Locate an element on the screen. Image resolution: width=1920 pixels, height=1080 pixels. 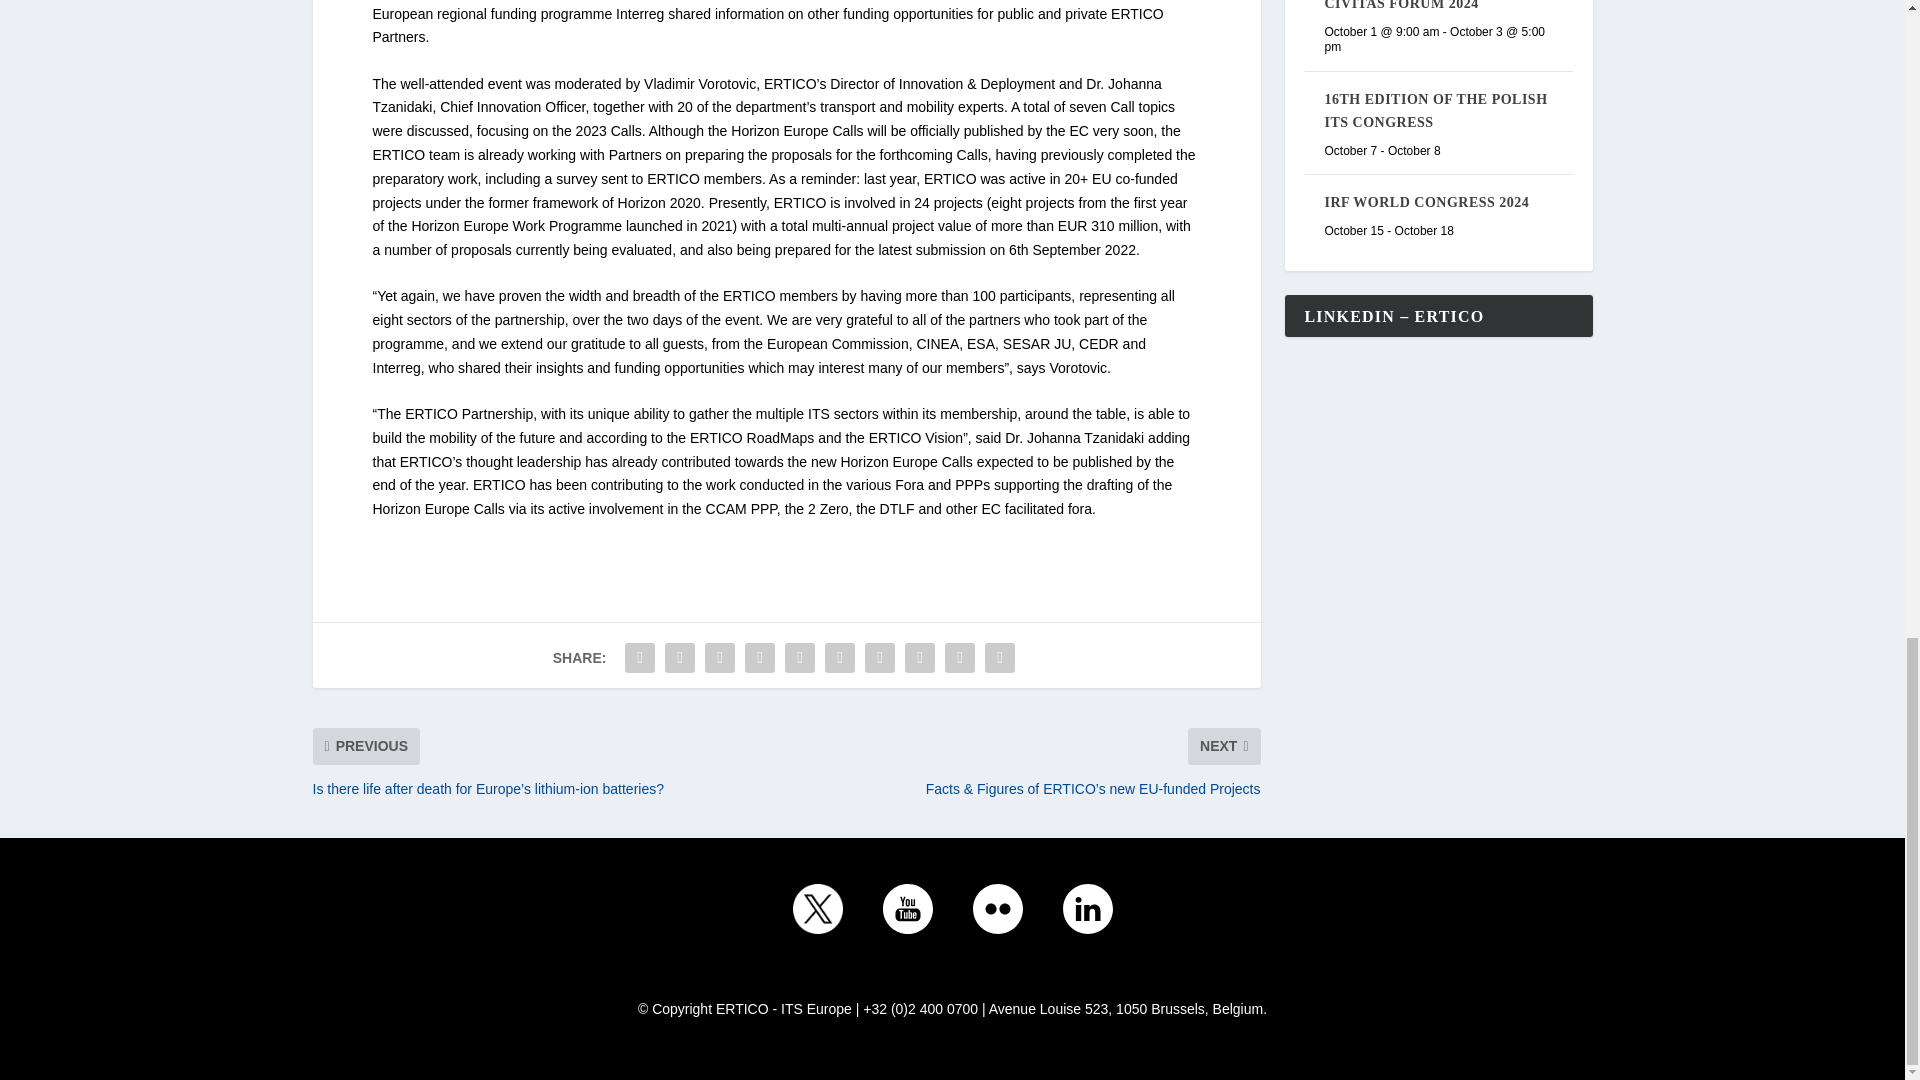
IRF WORLD CONGRESS 2024 is located at coordinates (1426, 202).